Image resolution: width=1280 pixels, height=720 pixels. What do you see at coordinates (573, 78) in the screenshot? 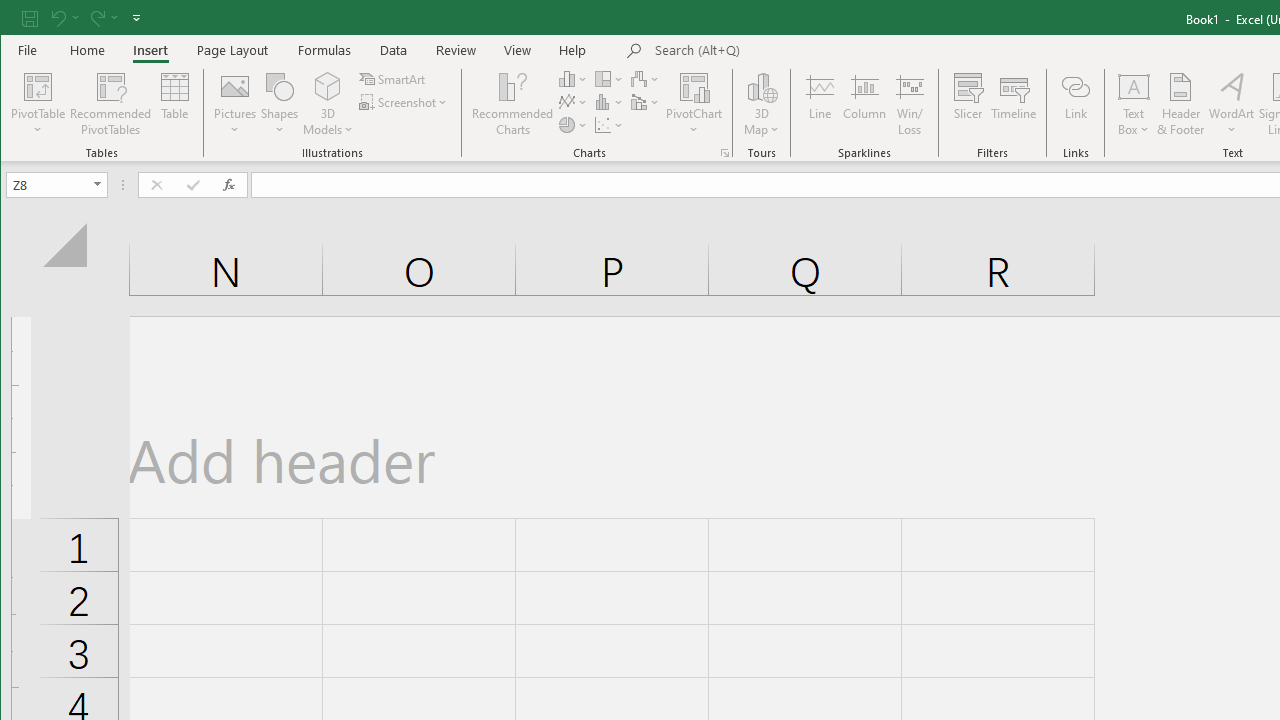
I see `Insert Column or Bar Chart` at bounding box center [573, 78].